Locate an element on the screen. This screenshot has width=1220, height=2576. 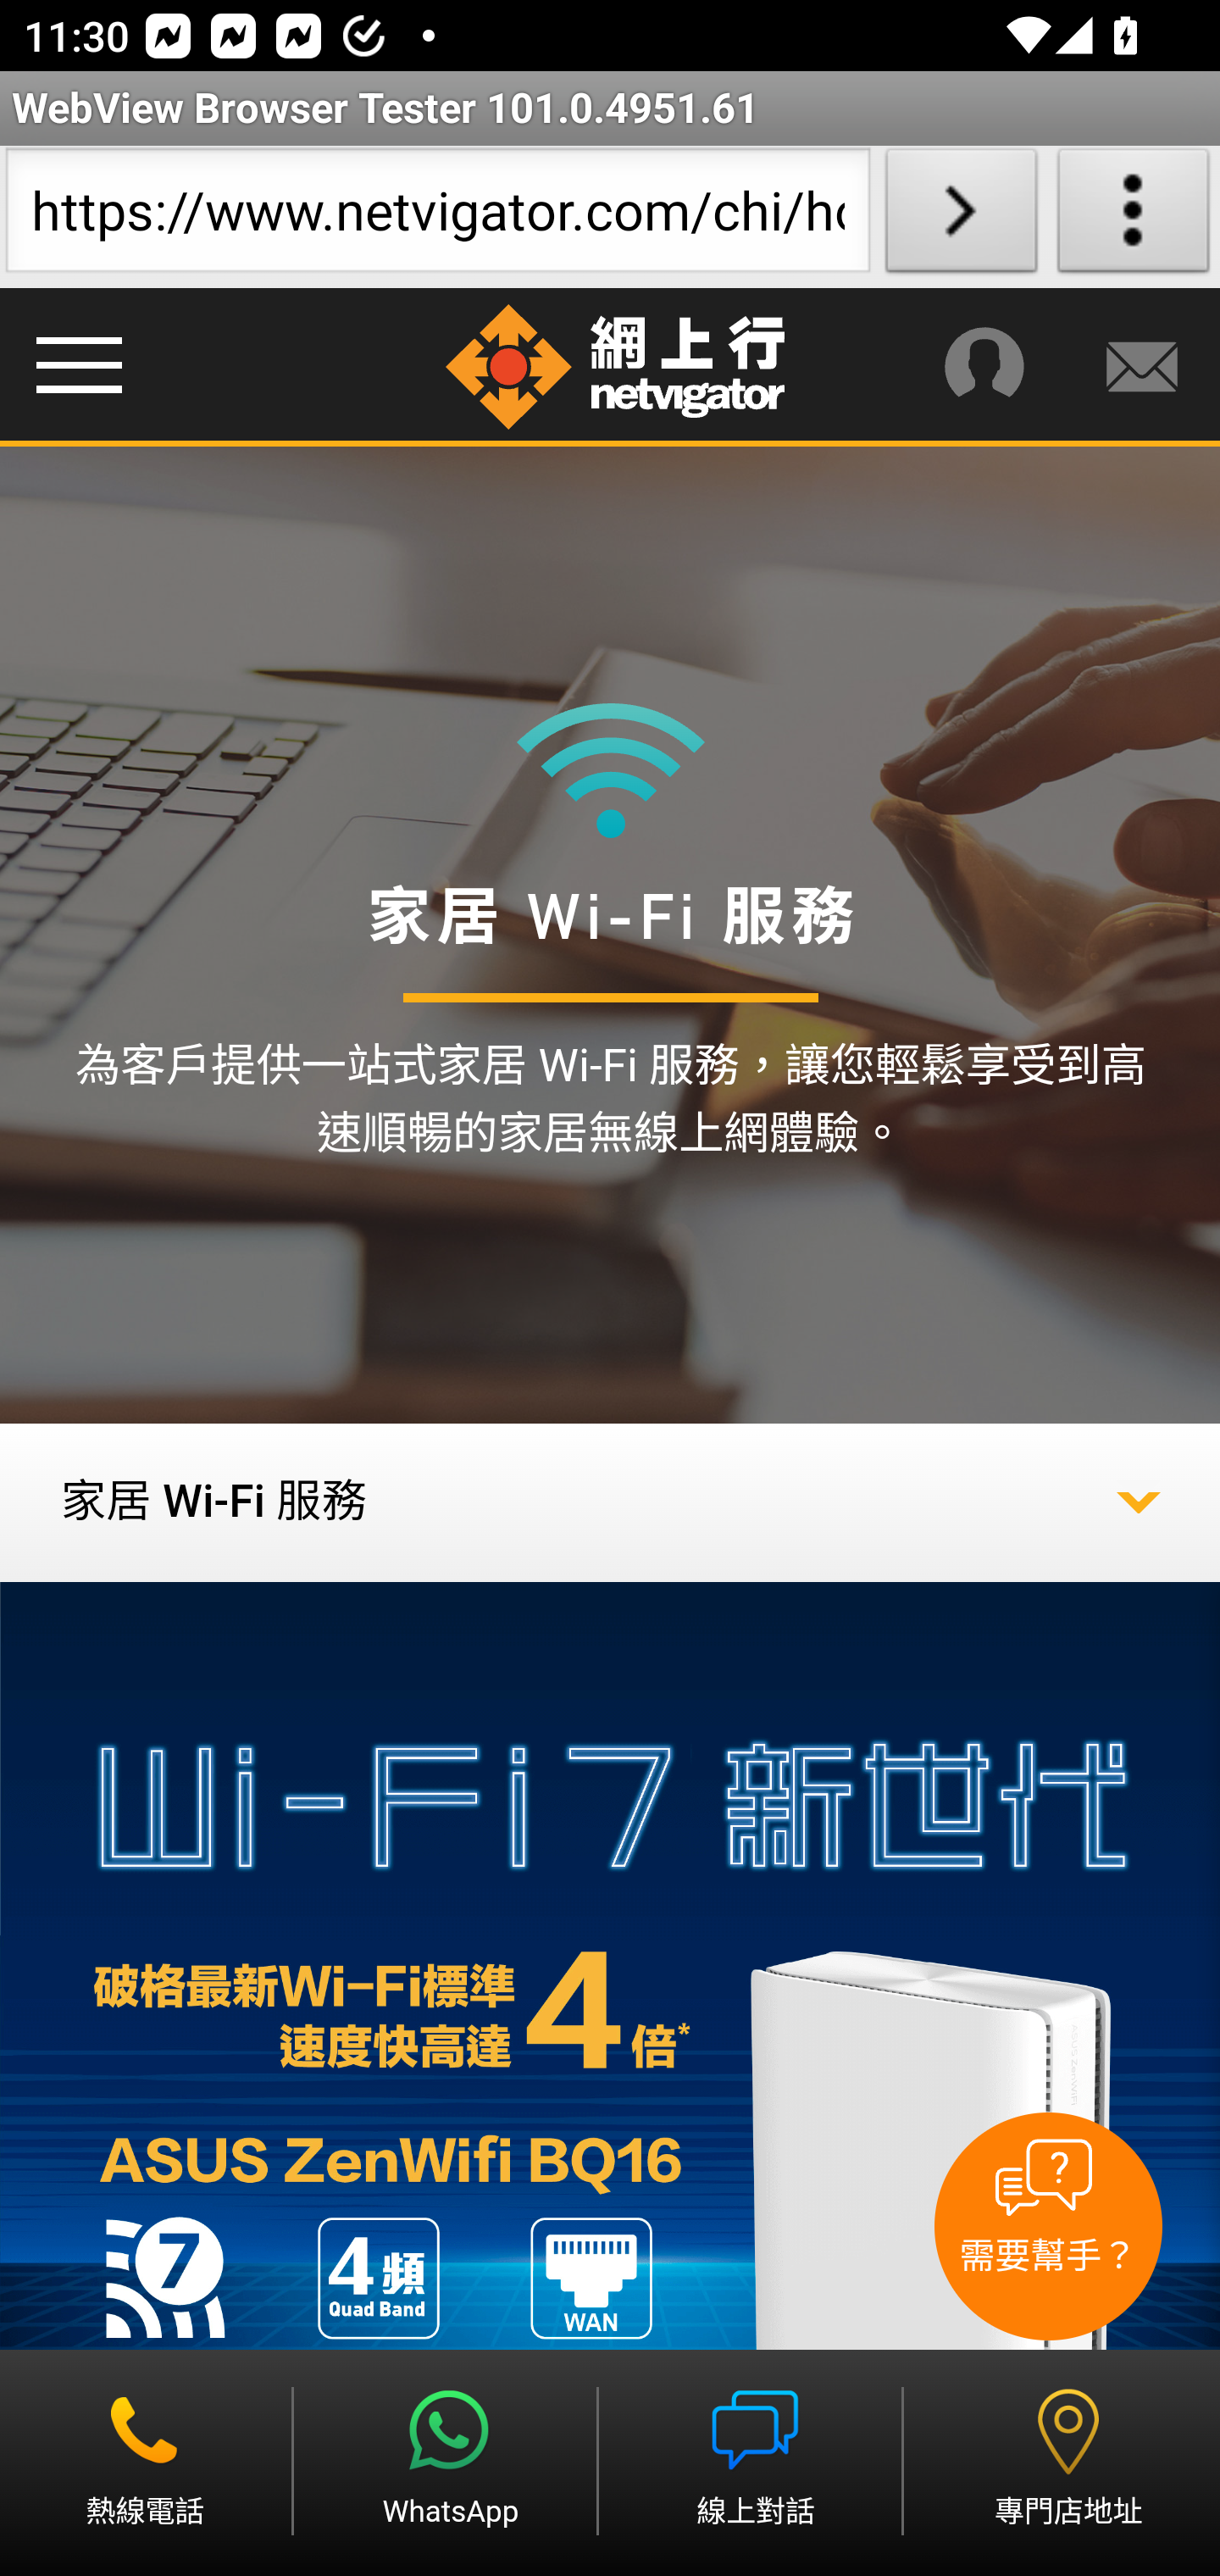
profile-icon is located at coordinates (984, 368).